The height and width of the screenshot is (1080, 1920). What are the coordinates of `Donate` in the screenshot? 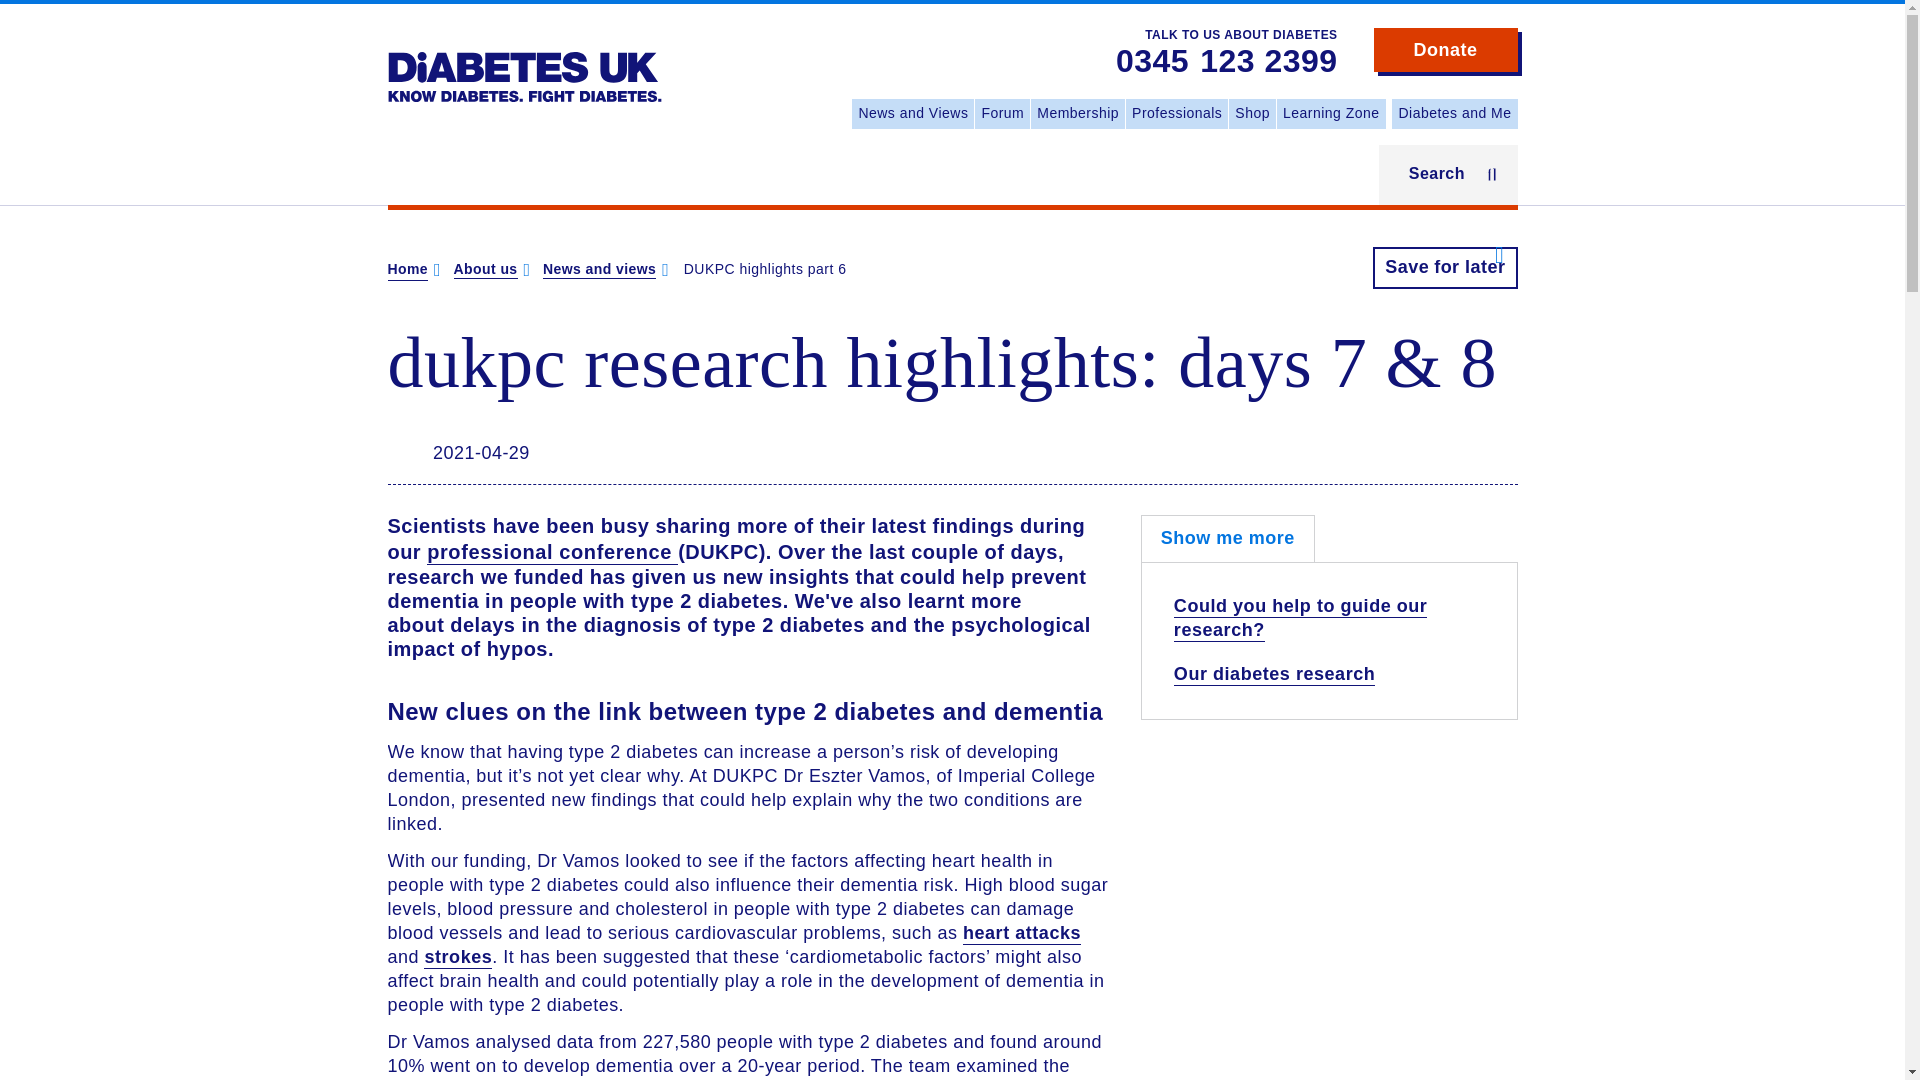 It's located at (1446, 50).